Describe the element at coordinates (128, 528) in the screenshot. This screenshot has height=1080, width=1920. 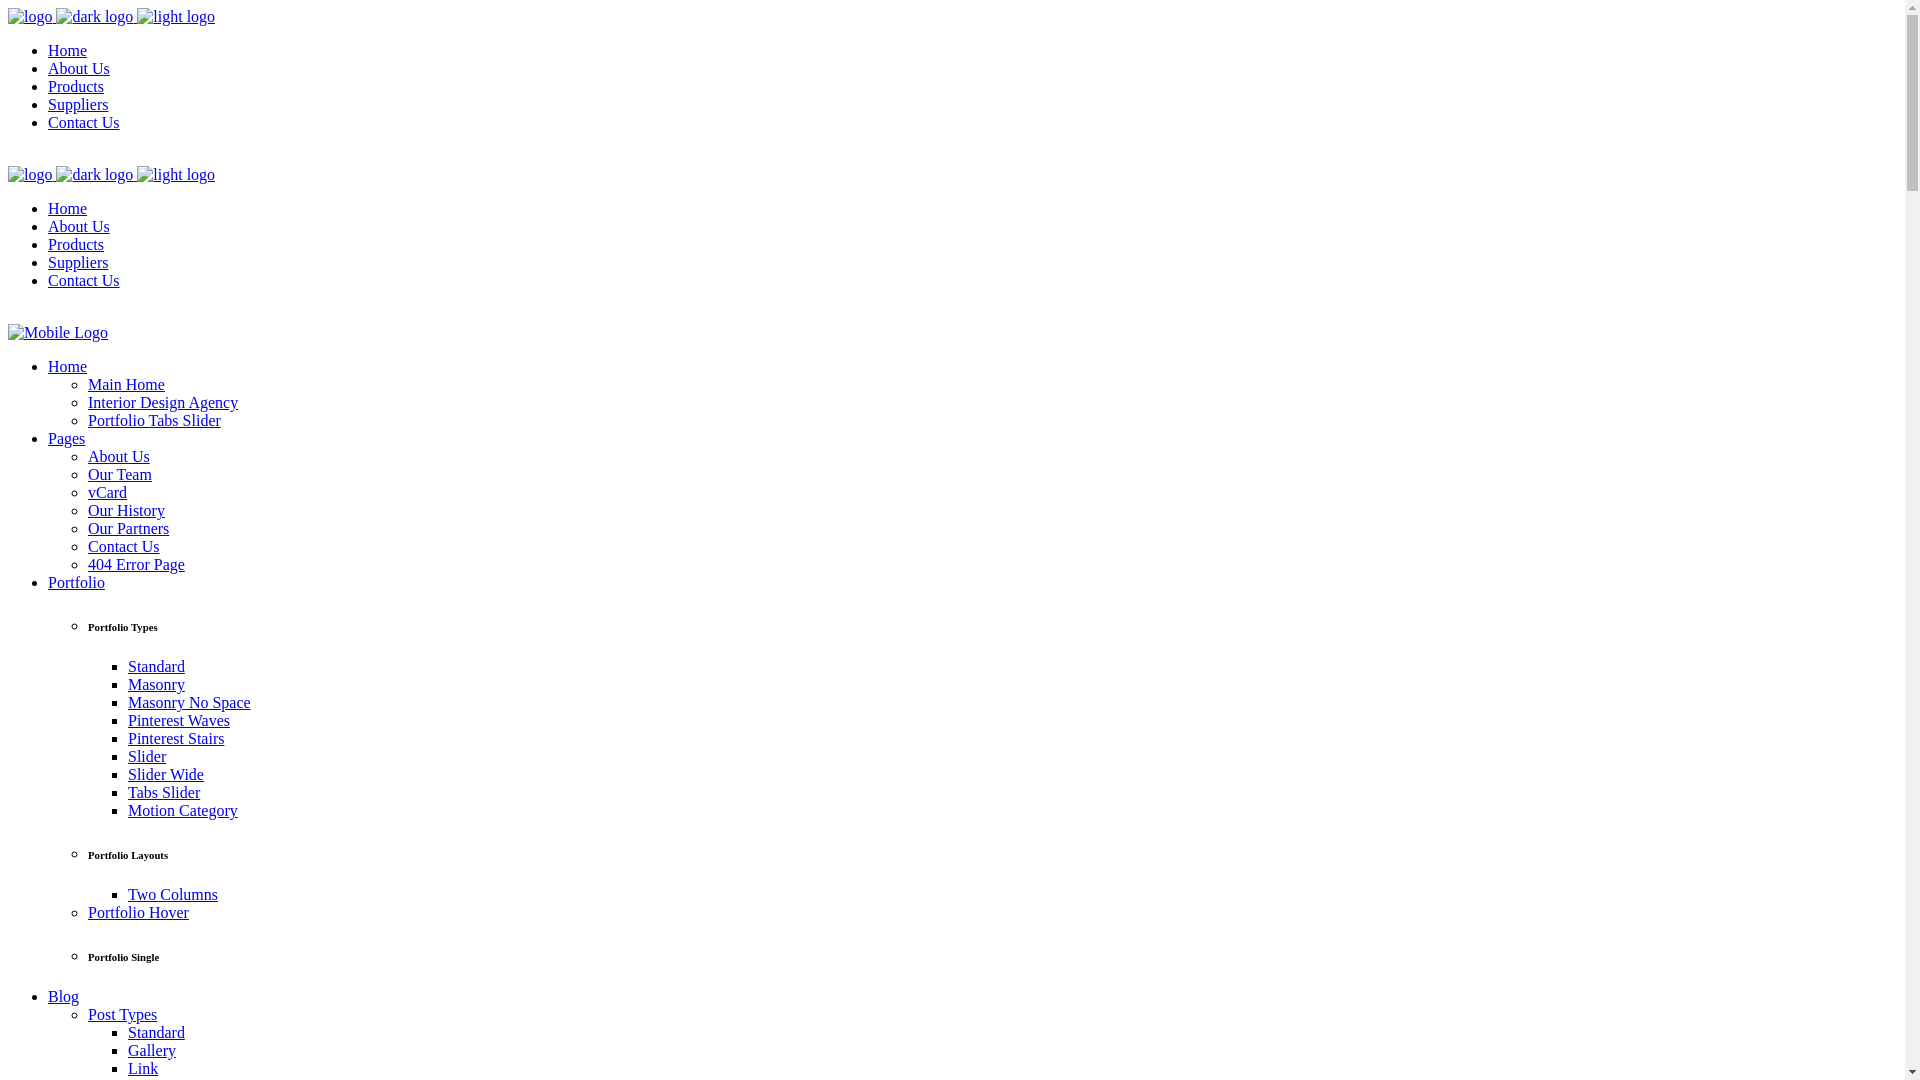
I see `Our Partners` at that location.